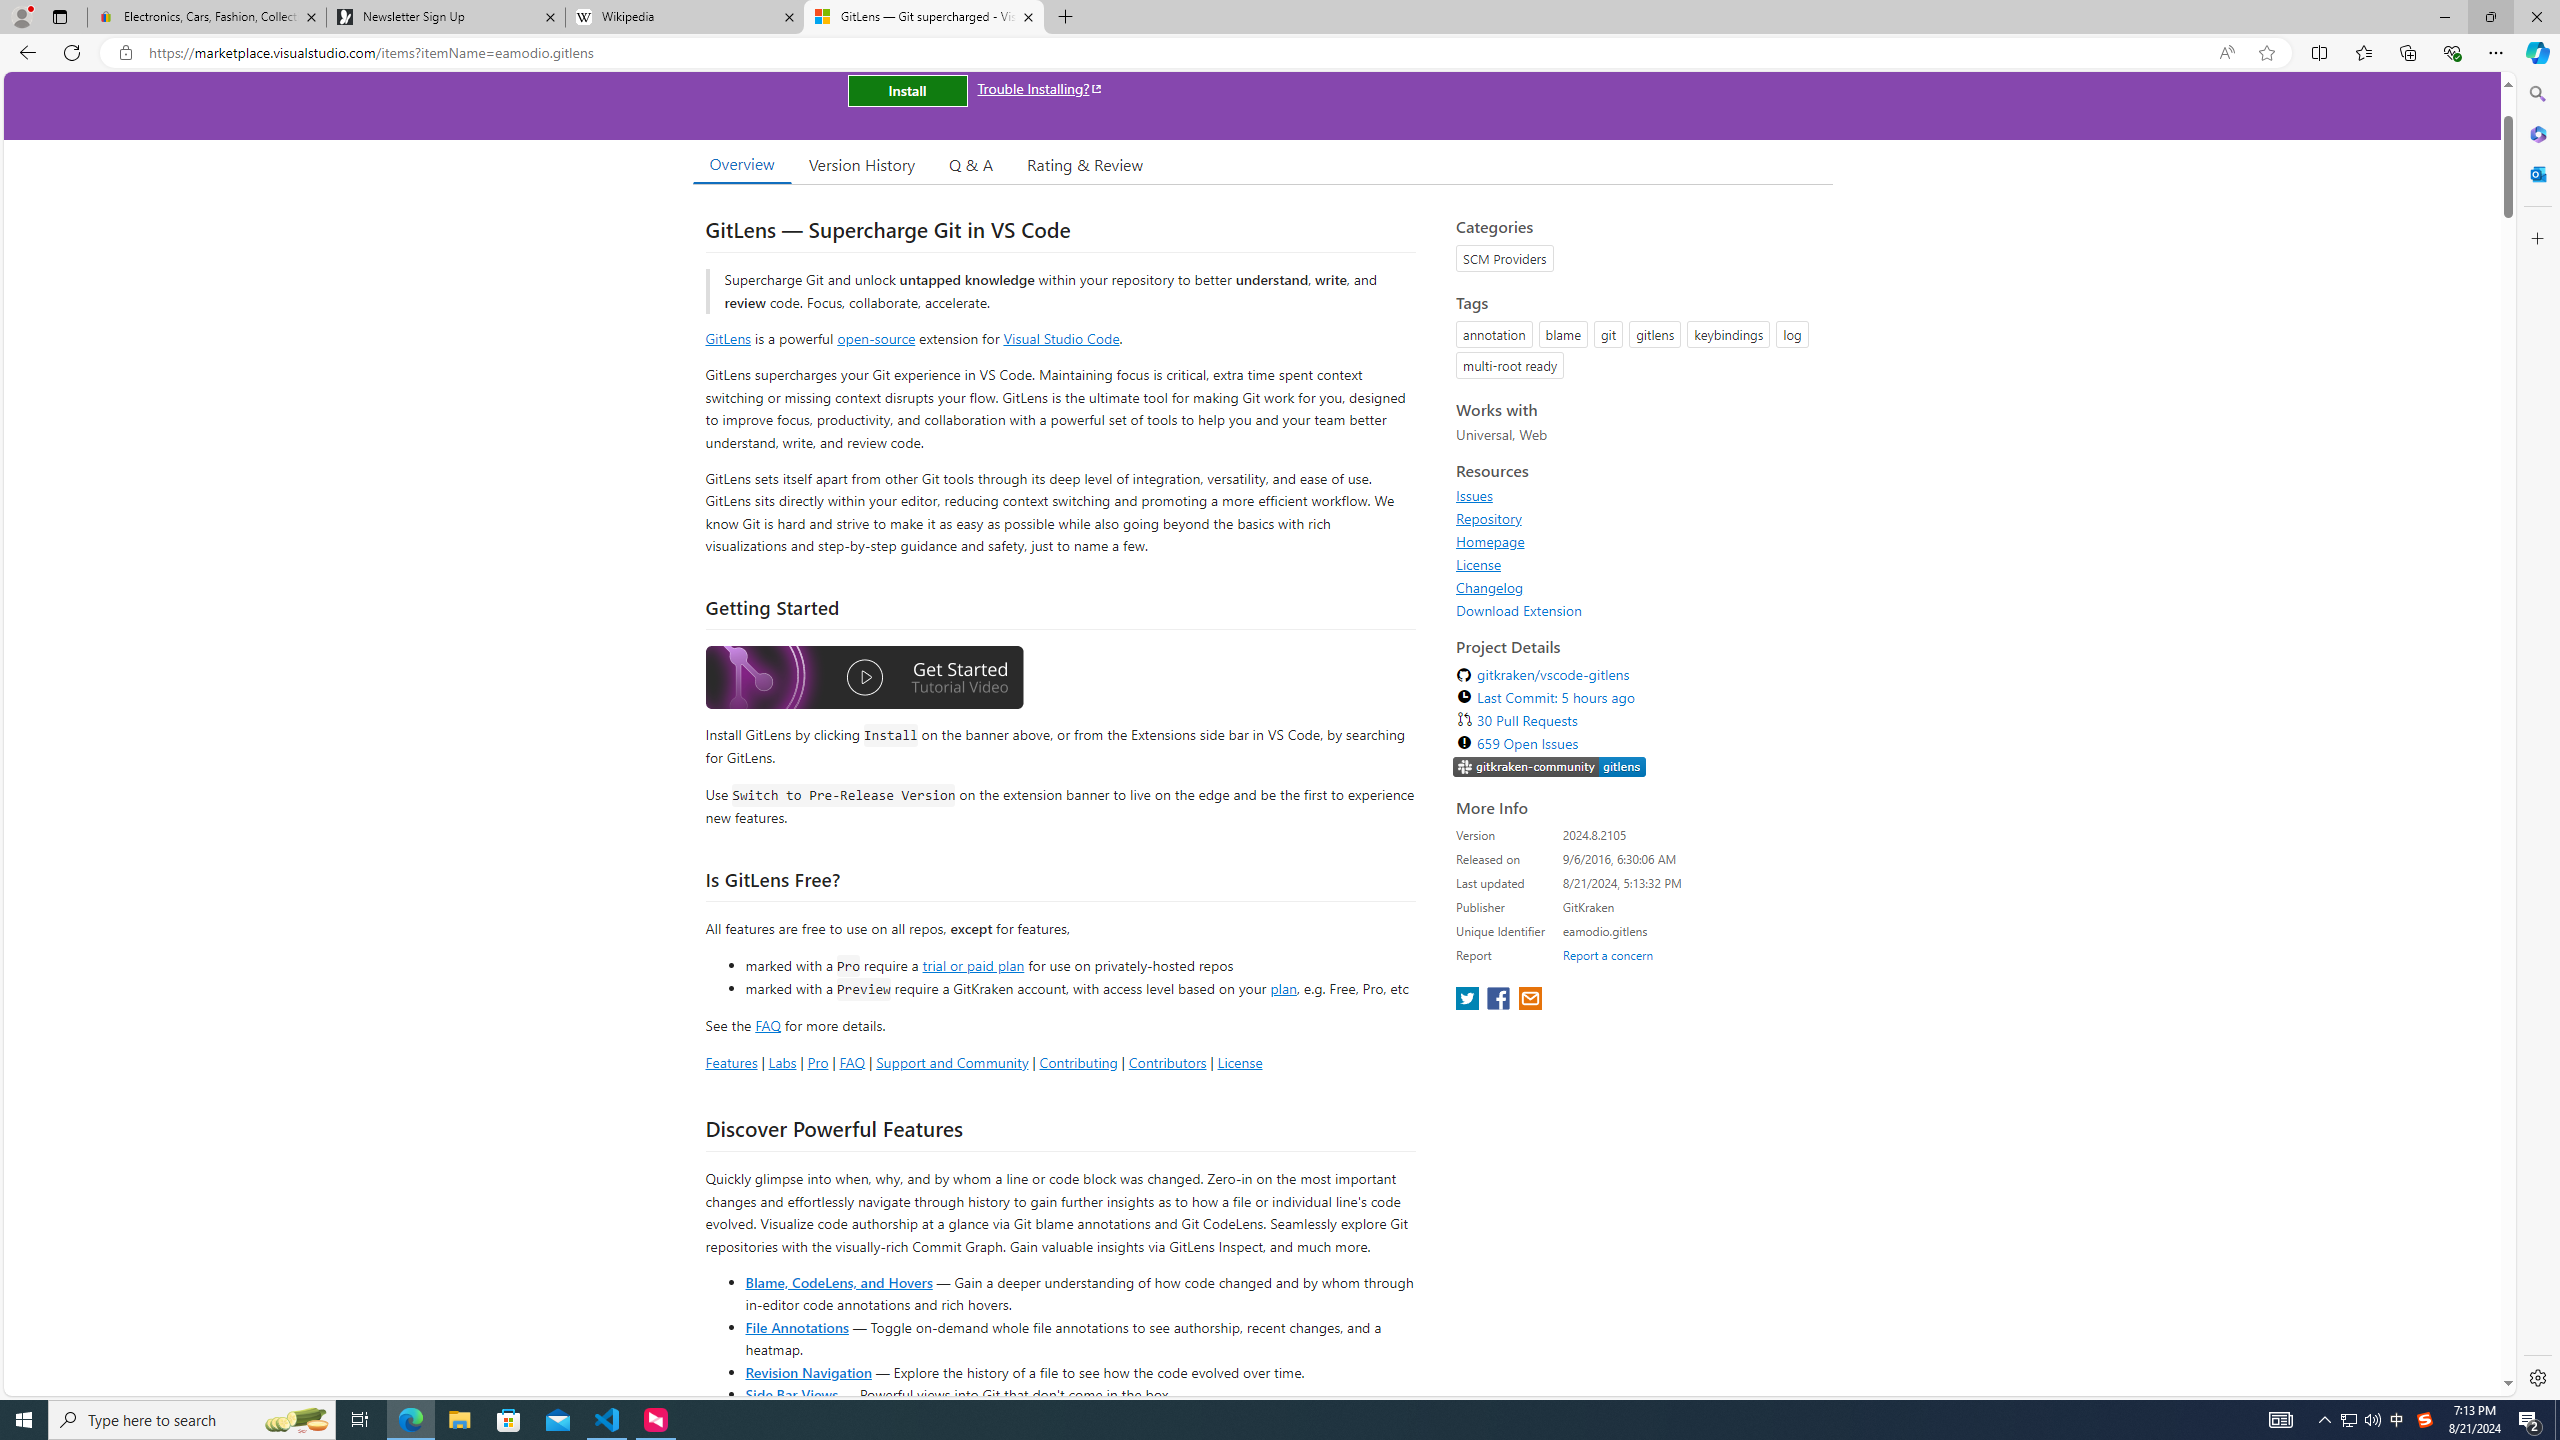  I want to click on Side Bar Views, so click(790, 1394).